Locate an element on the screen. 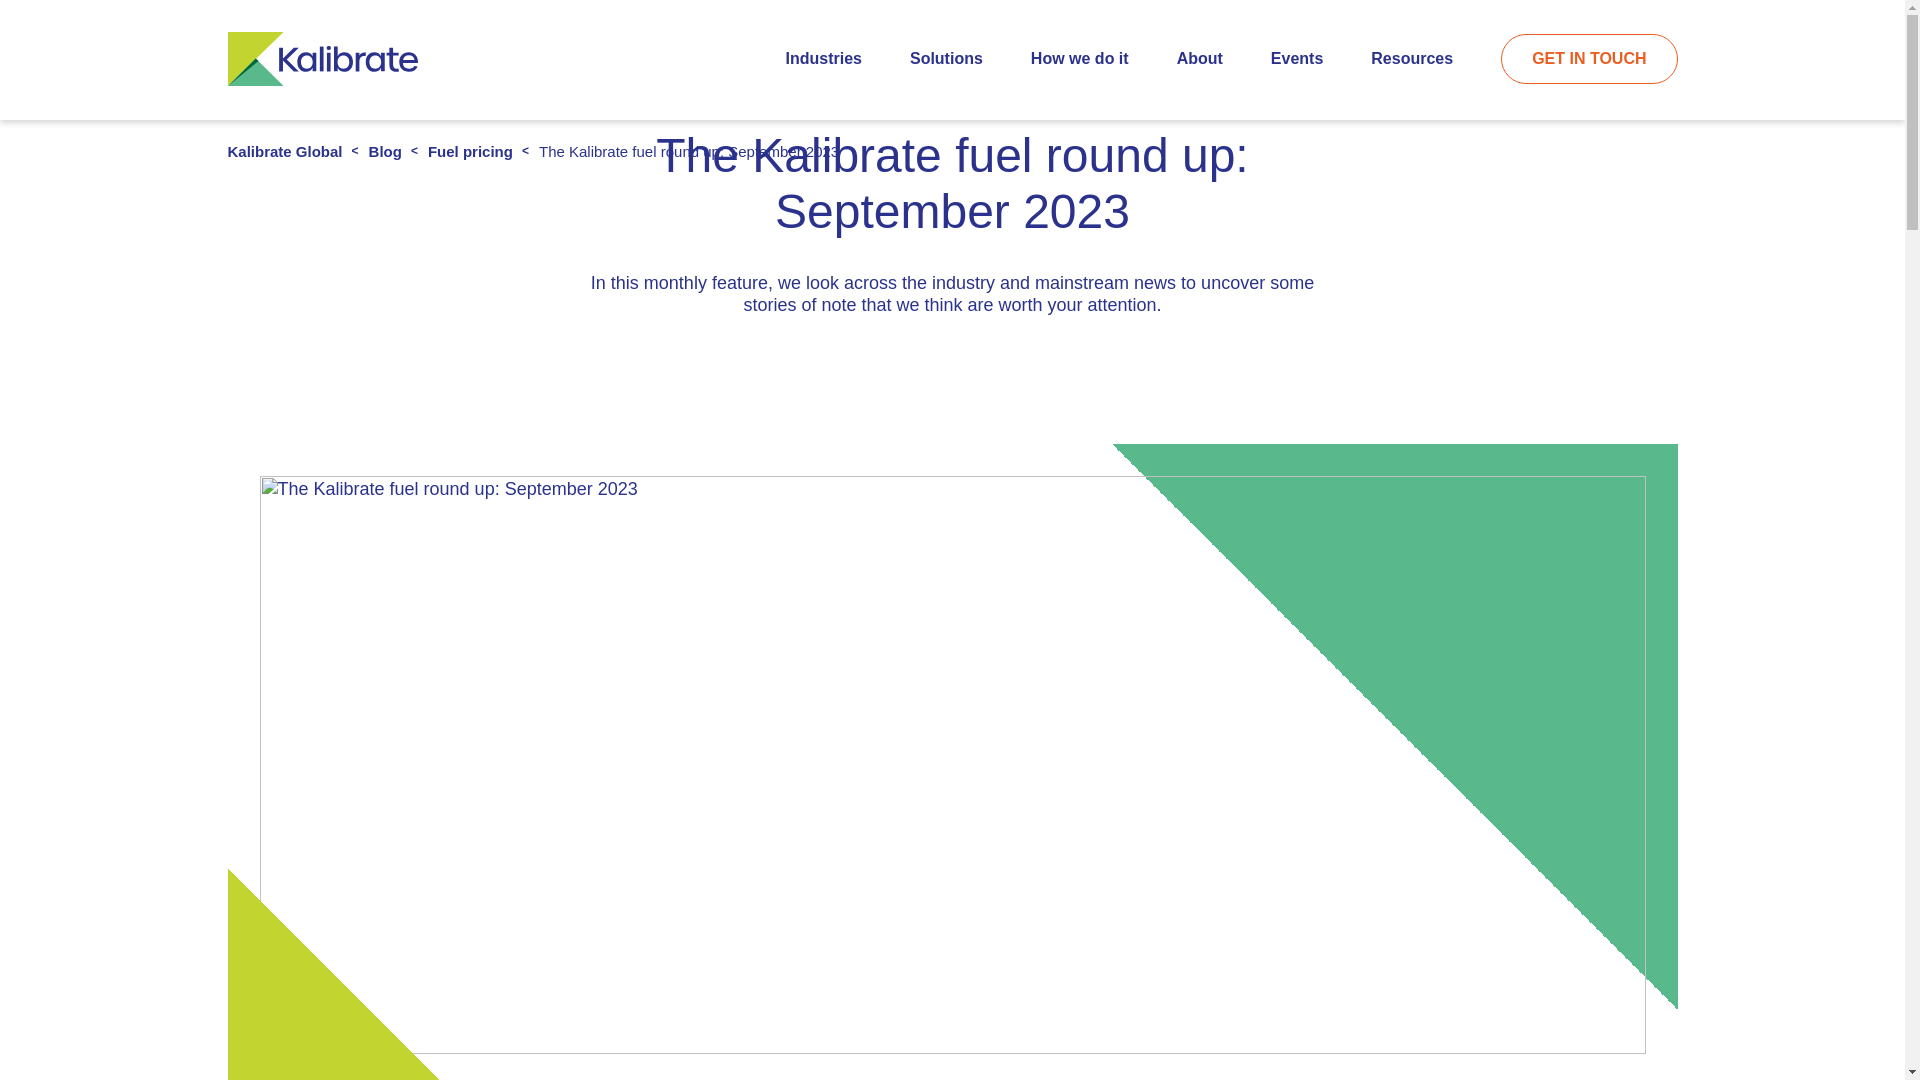 The width and height of the screenshot is (1920, 1080). Go to the Fuel pricing Category archives. is located at coordinates (470, 150).